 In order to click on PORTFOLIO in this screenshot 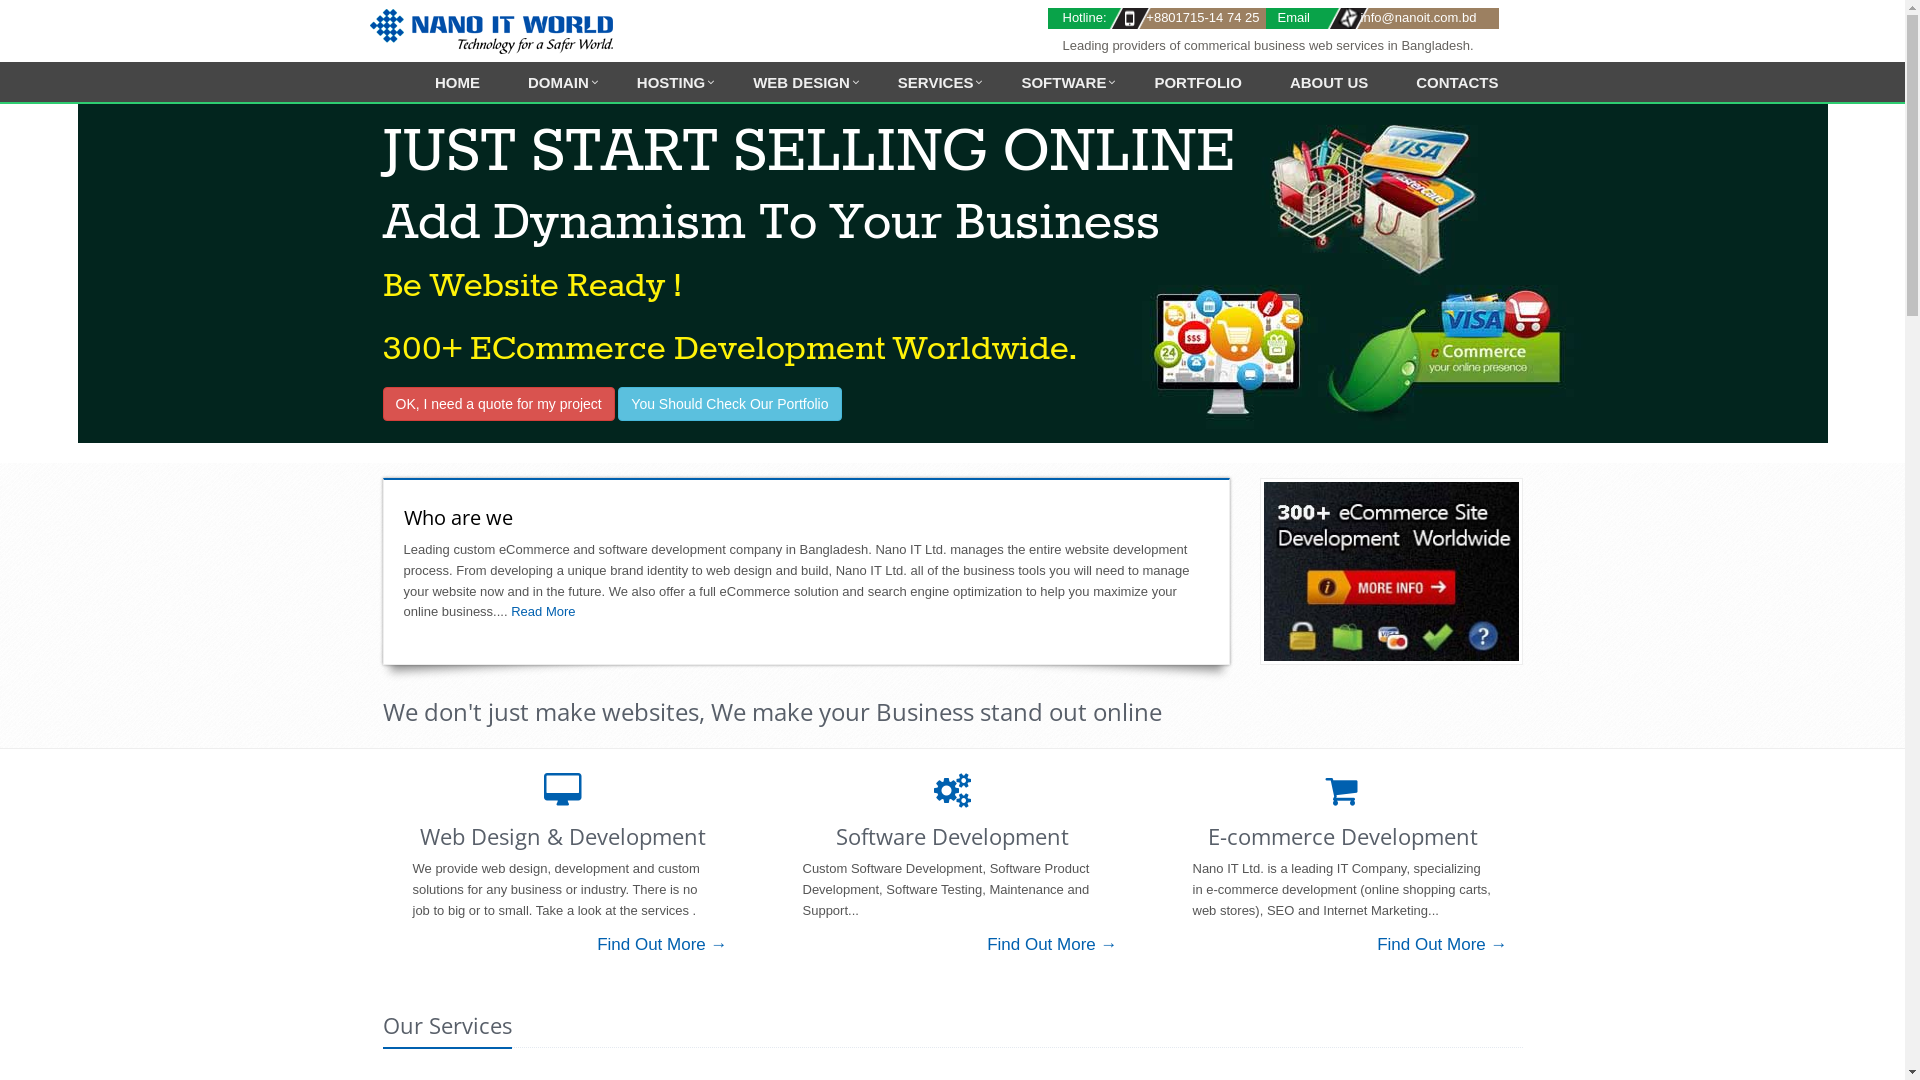, I will do `click(1198, 84)`.